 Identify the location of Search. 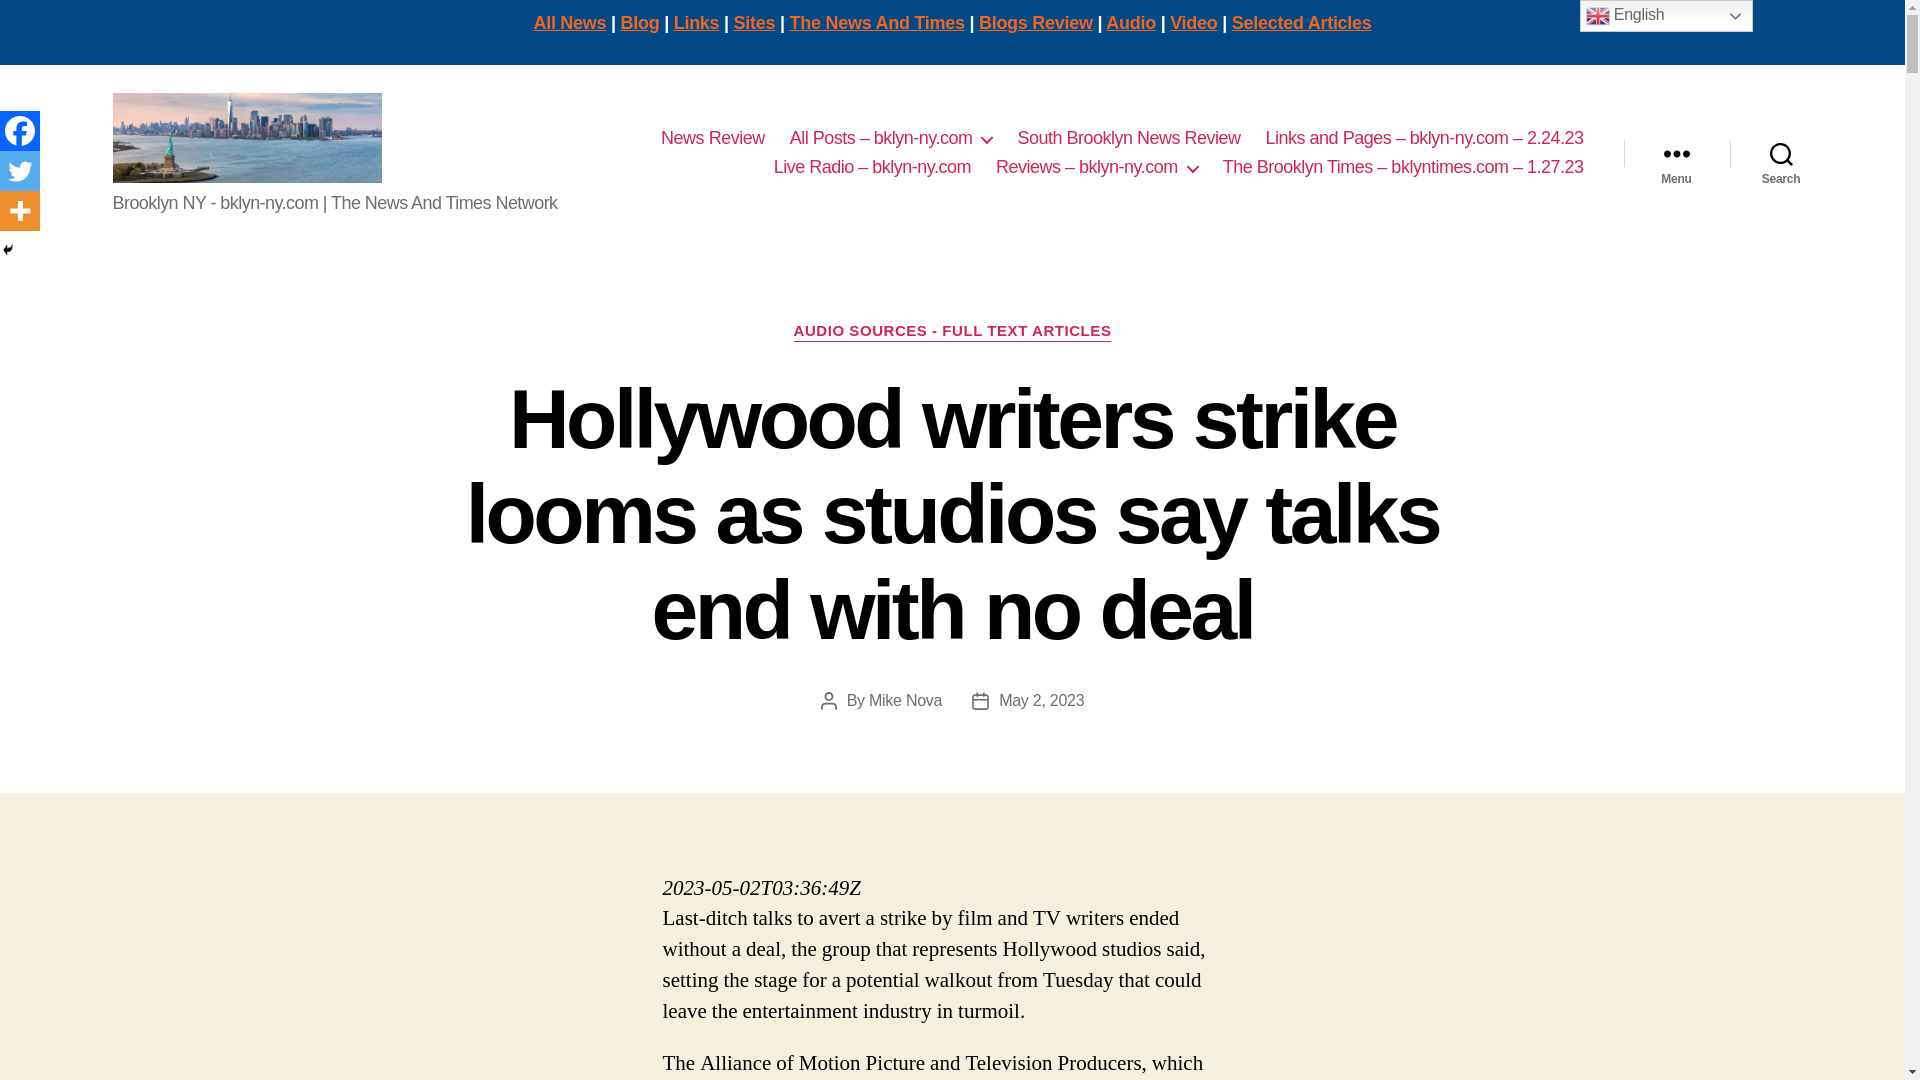
(1781, 152).